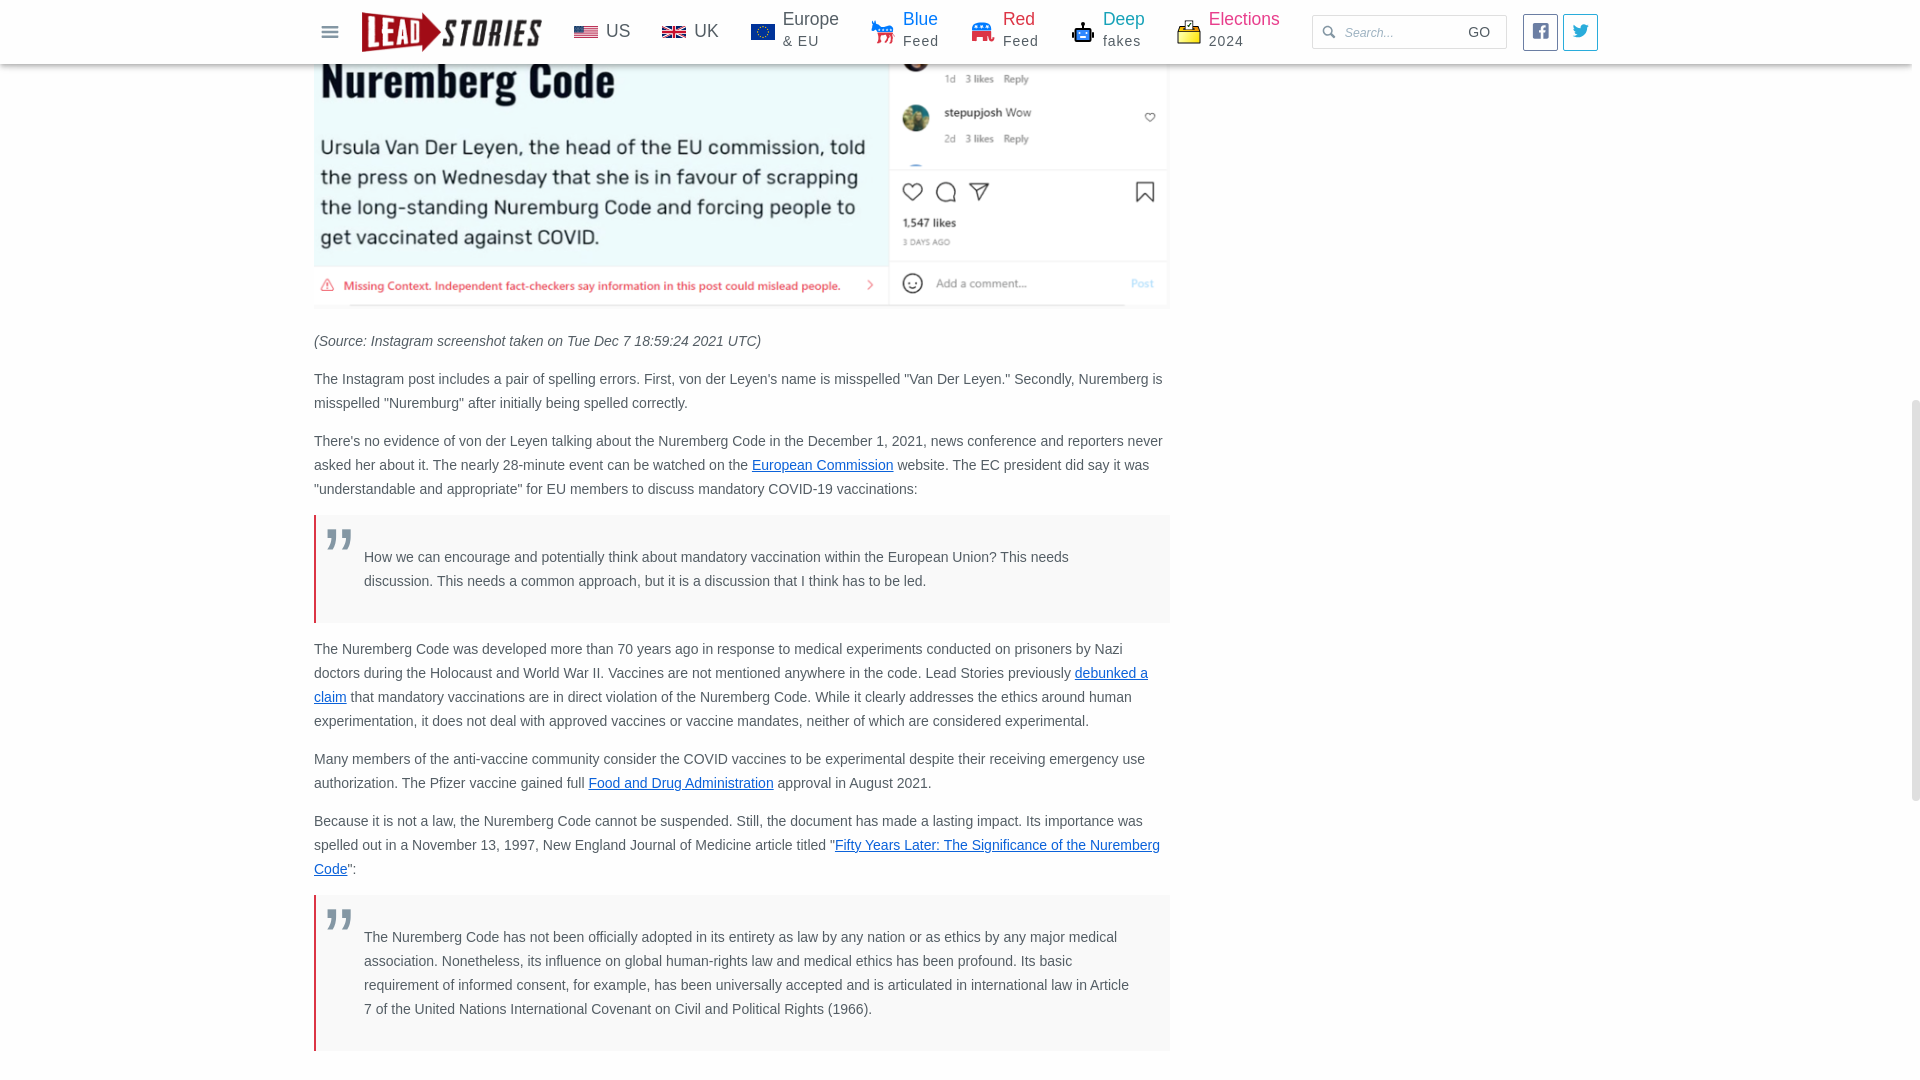 Image resolution: width=1920 pixels, height=1080 pixels. I want to click on Food and Drug Administration, so click(680, 782).